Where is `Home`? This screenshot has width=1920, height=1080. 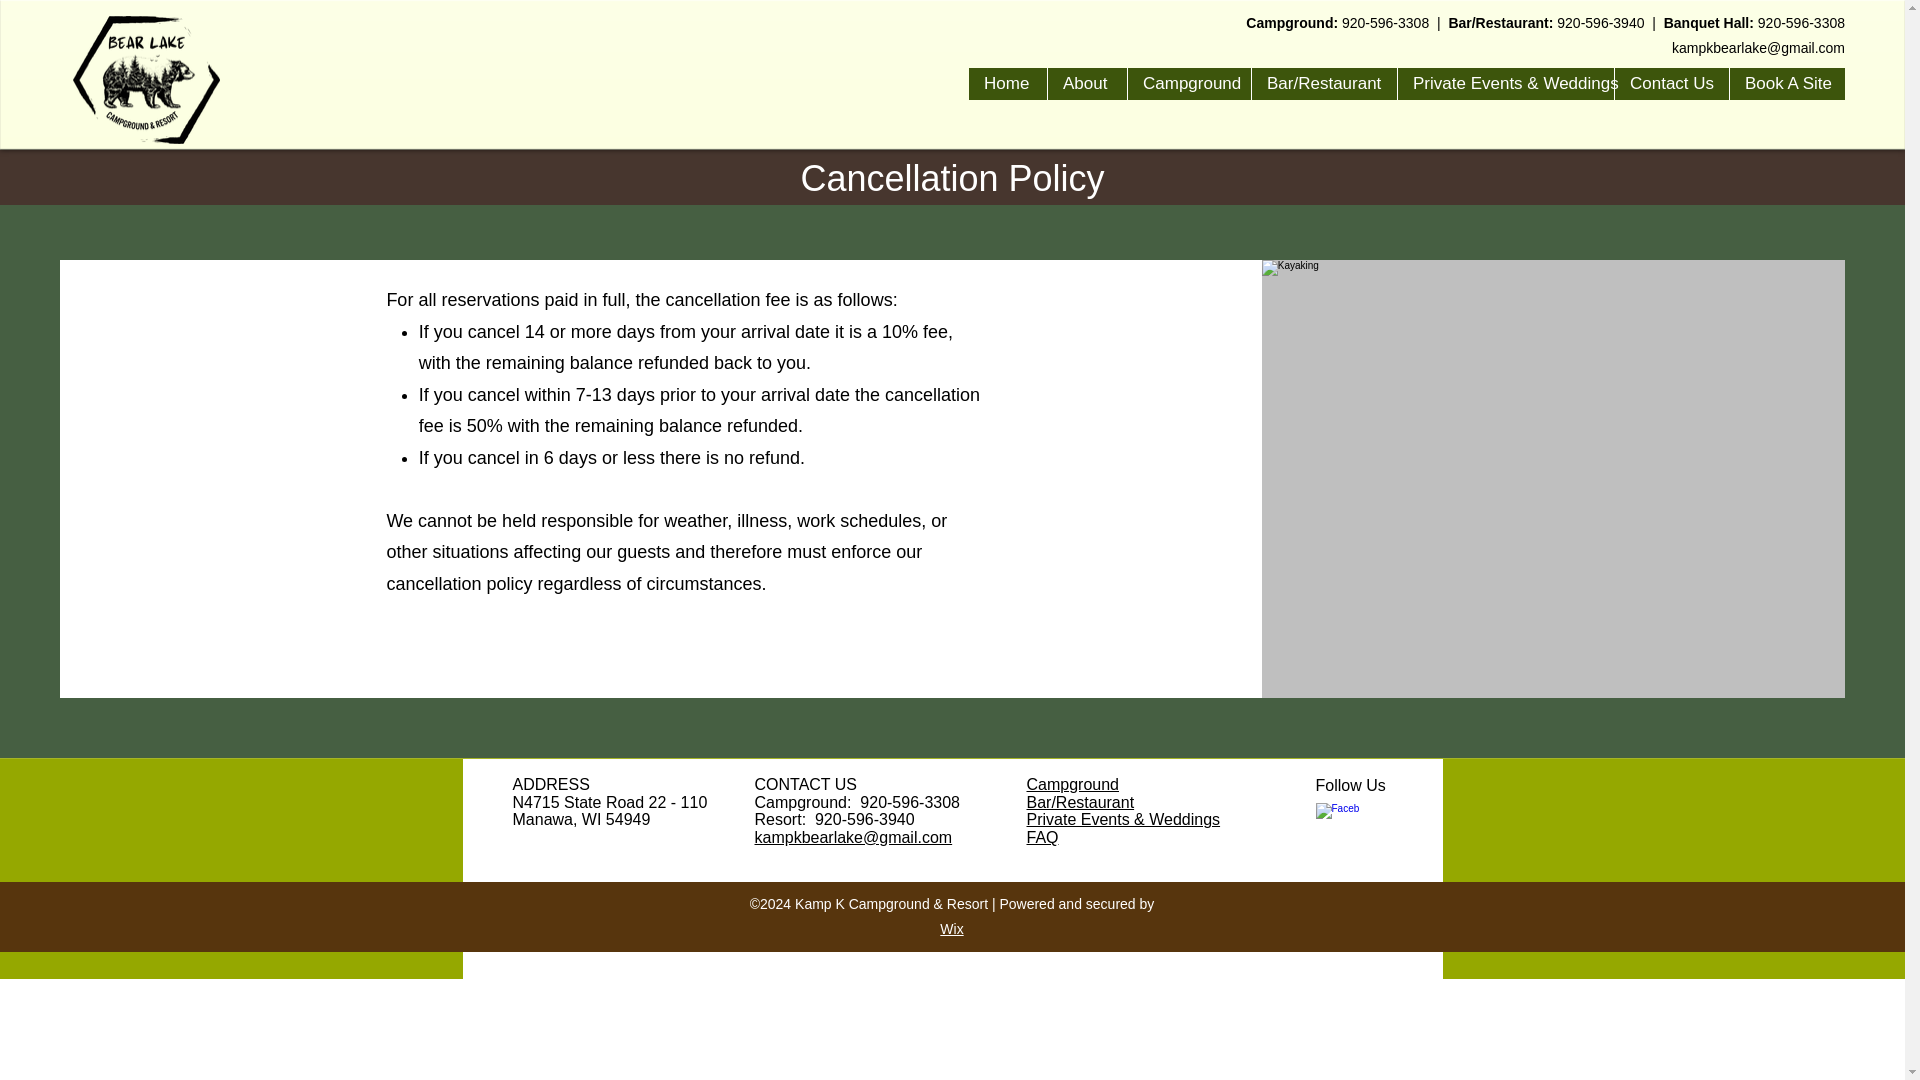
Home is located at coordinates (1008, 84).